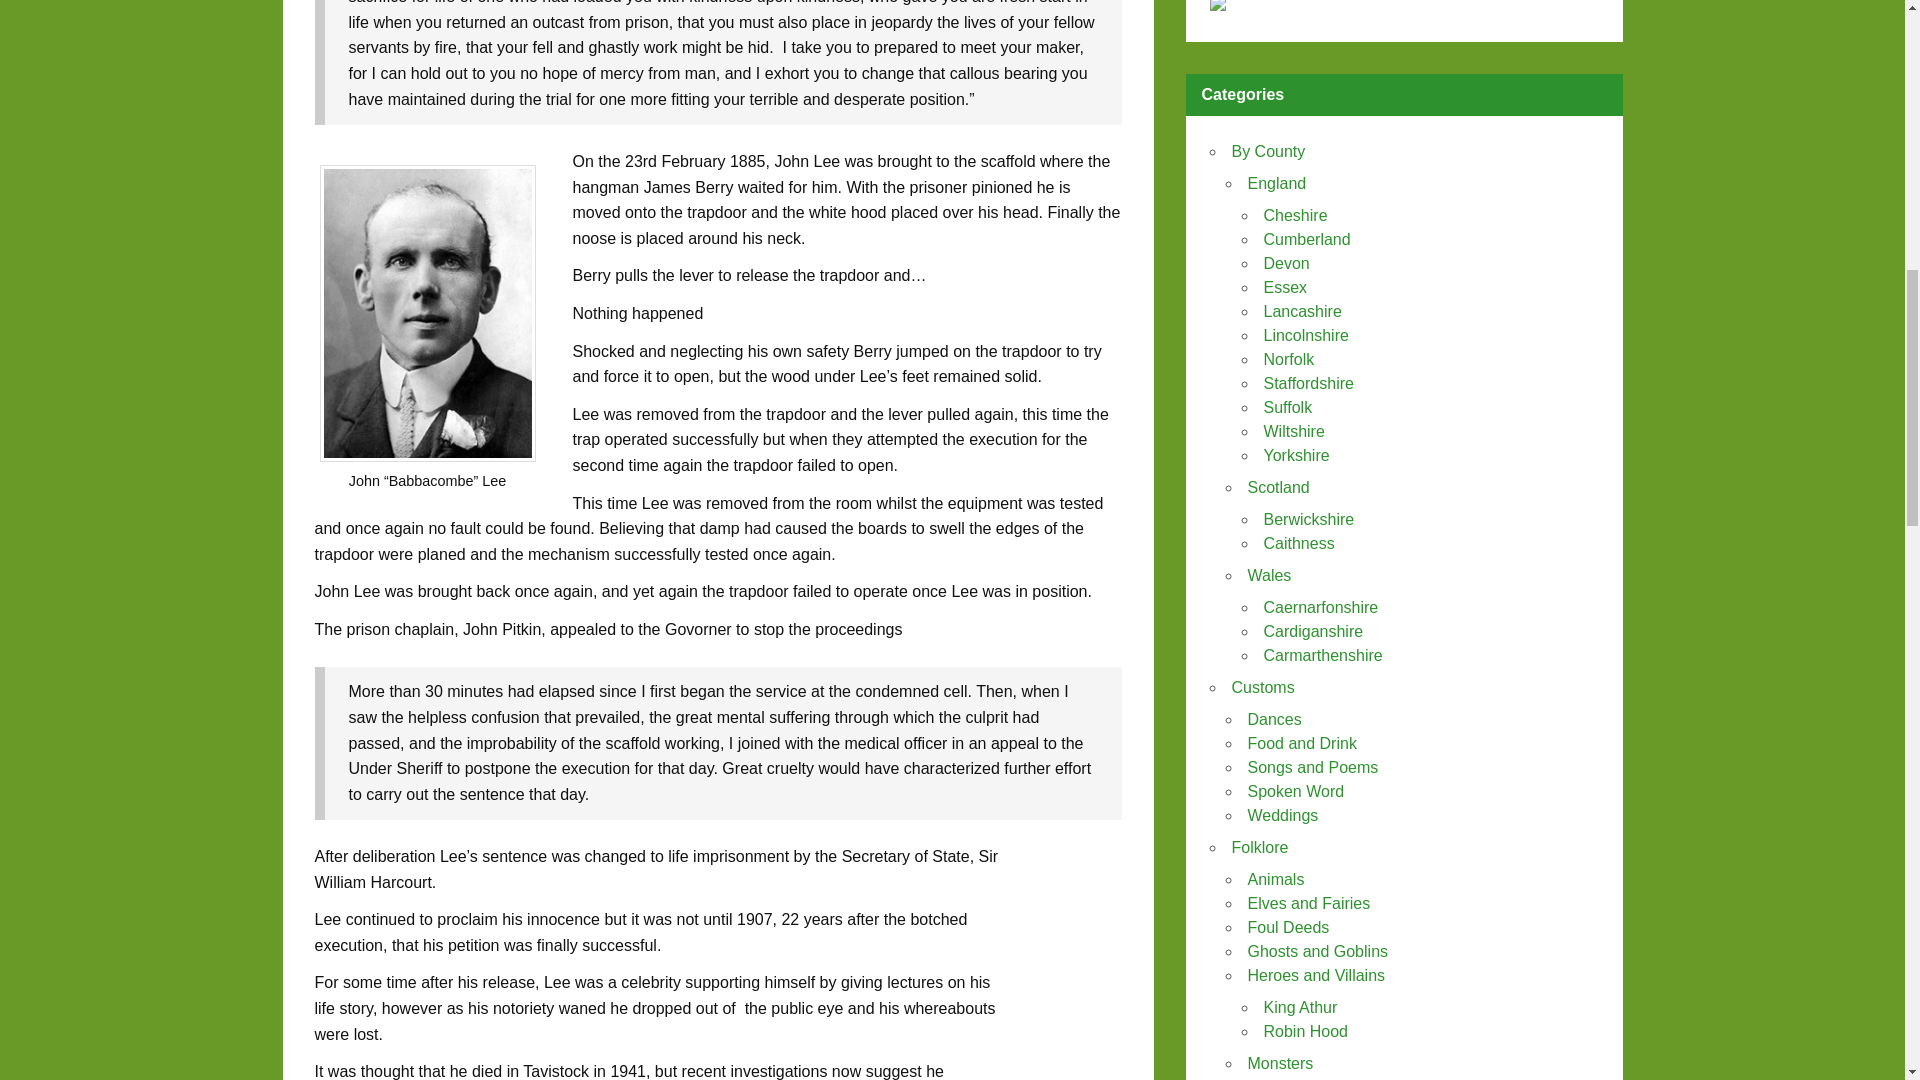  I want to click on Lincolnshire, so click(1306, 336).